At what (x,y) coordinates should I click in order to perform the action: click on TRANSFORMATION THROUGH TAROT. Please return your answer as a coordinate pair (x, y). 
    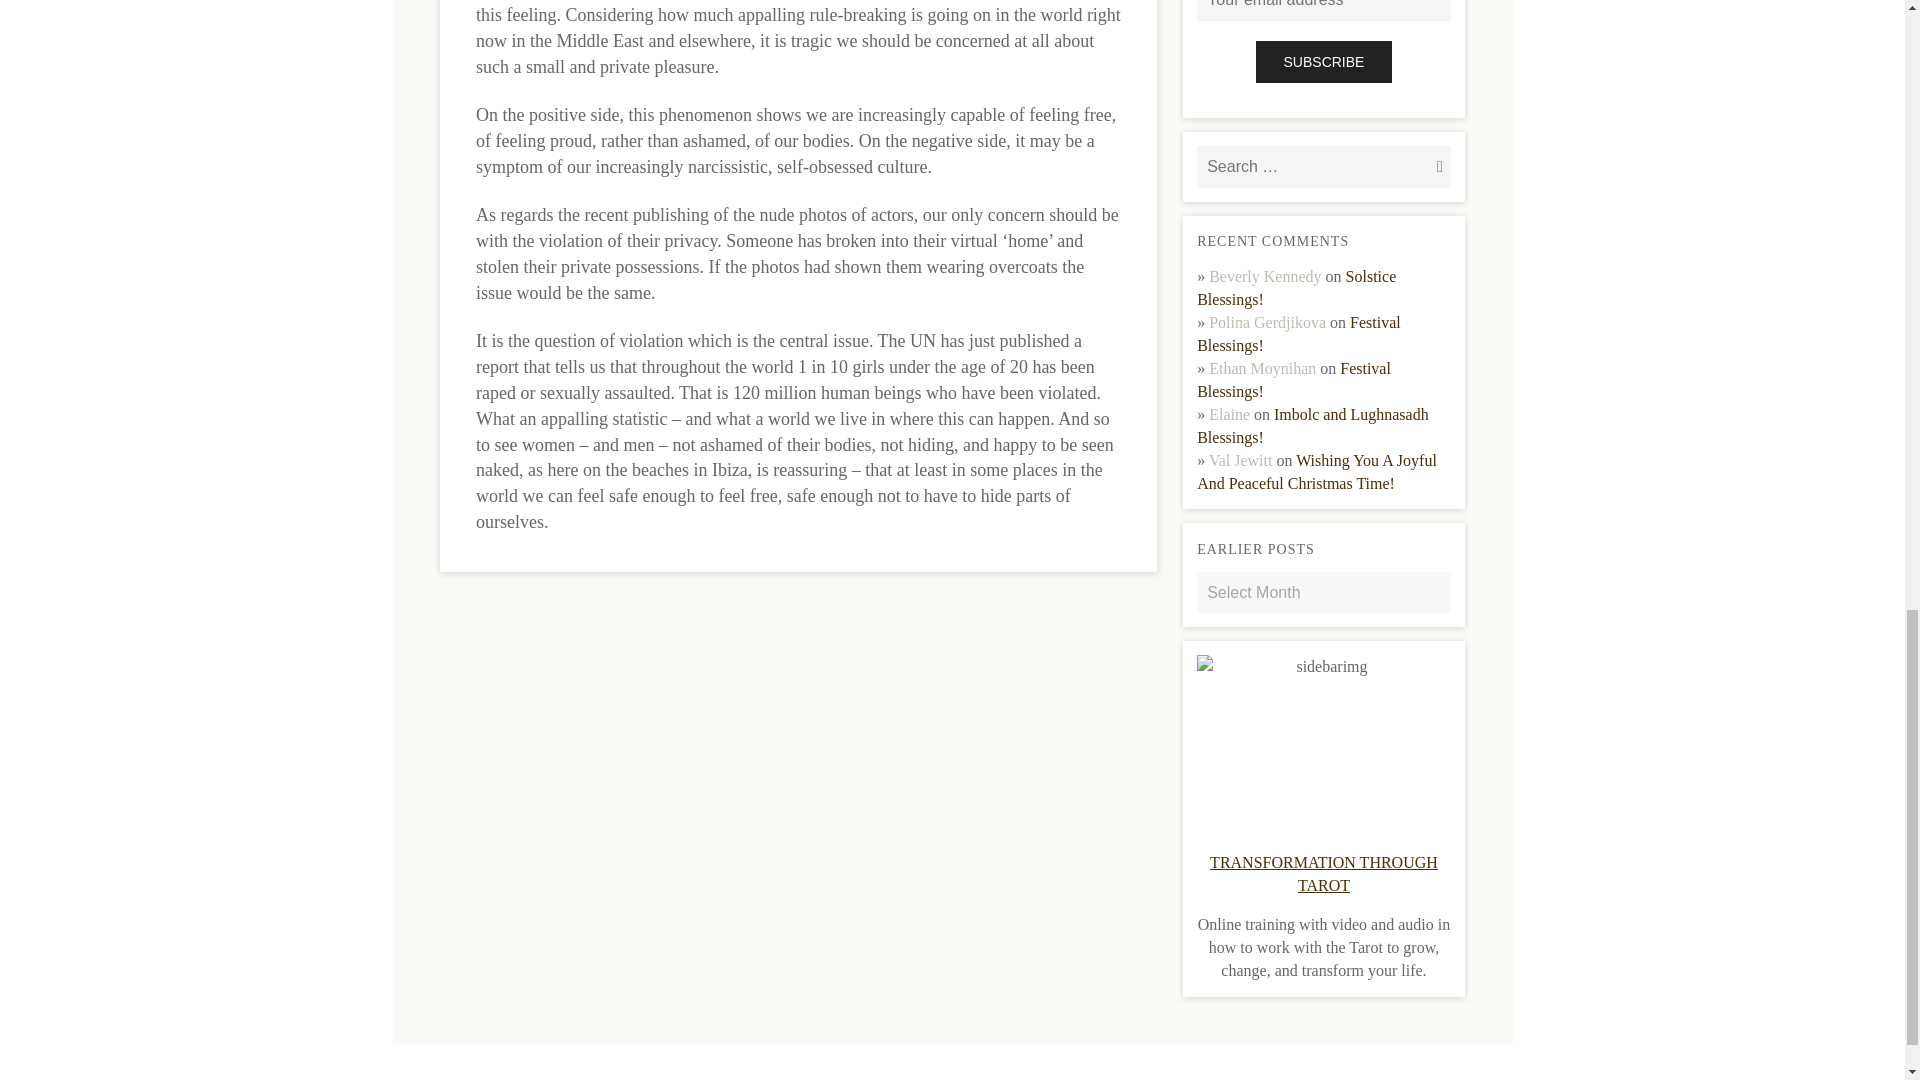
    Looking at the image, I should click on (1324, 874).